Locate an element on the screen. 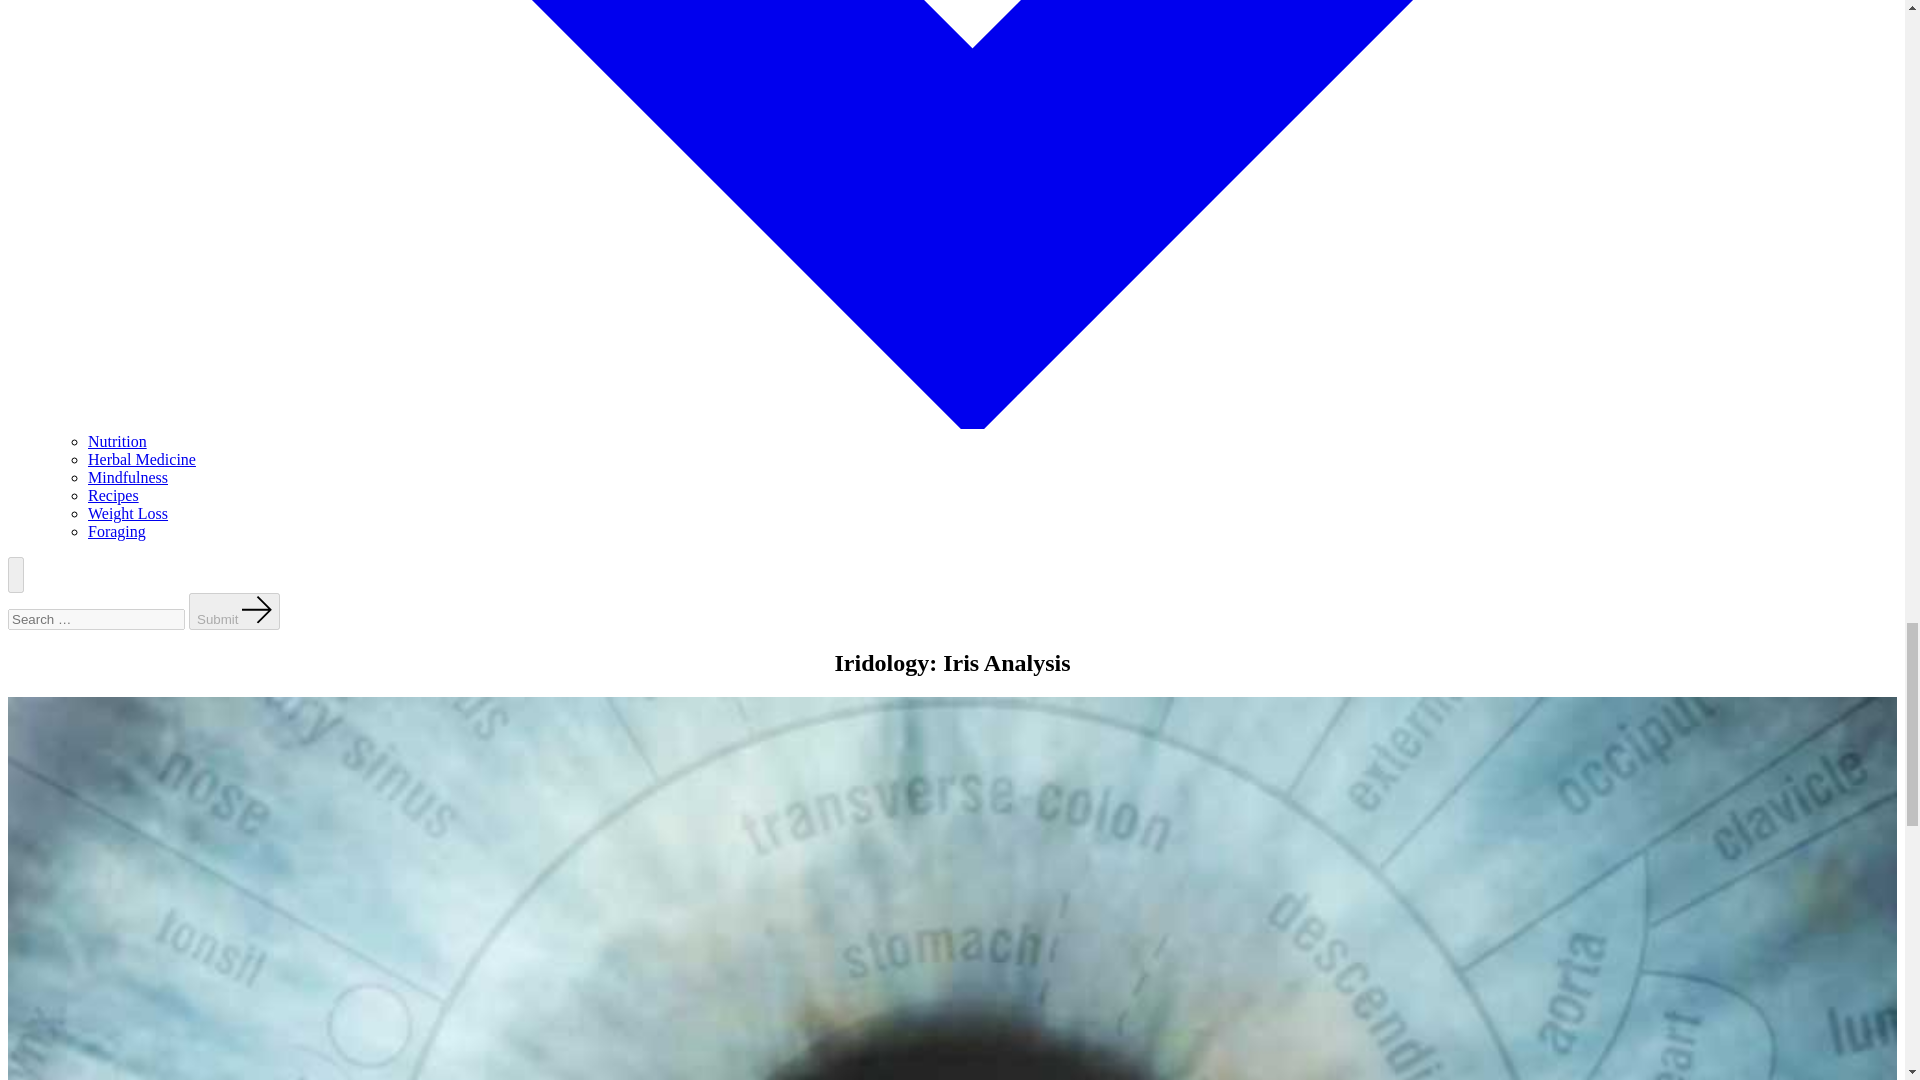  Foraging  is located at coordinates (116, 531).